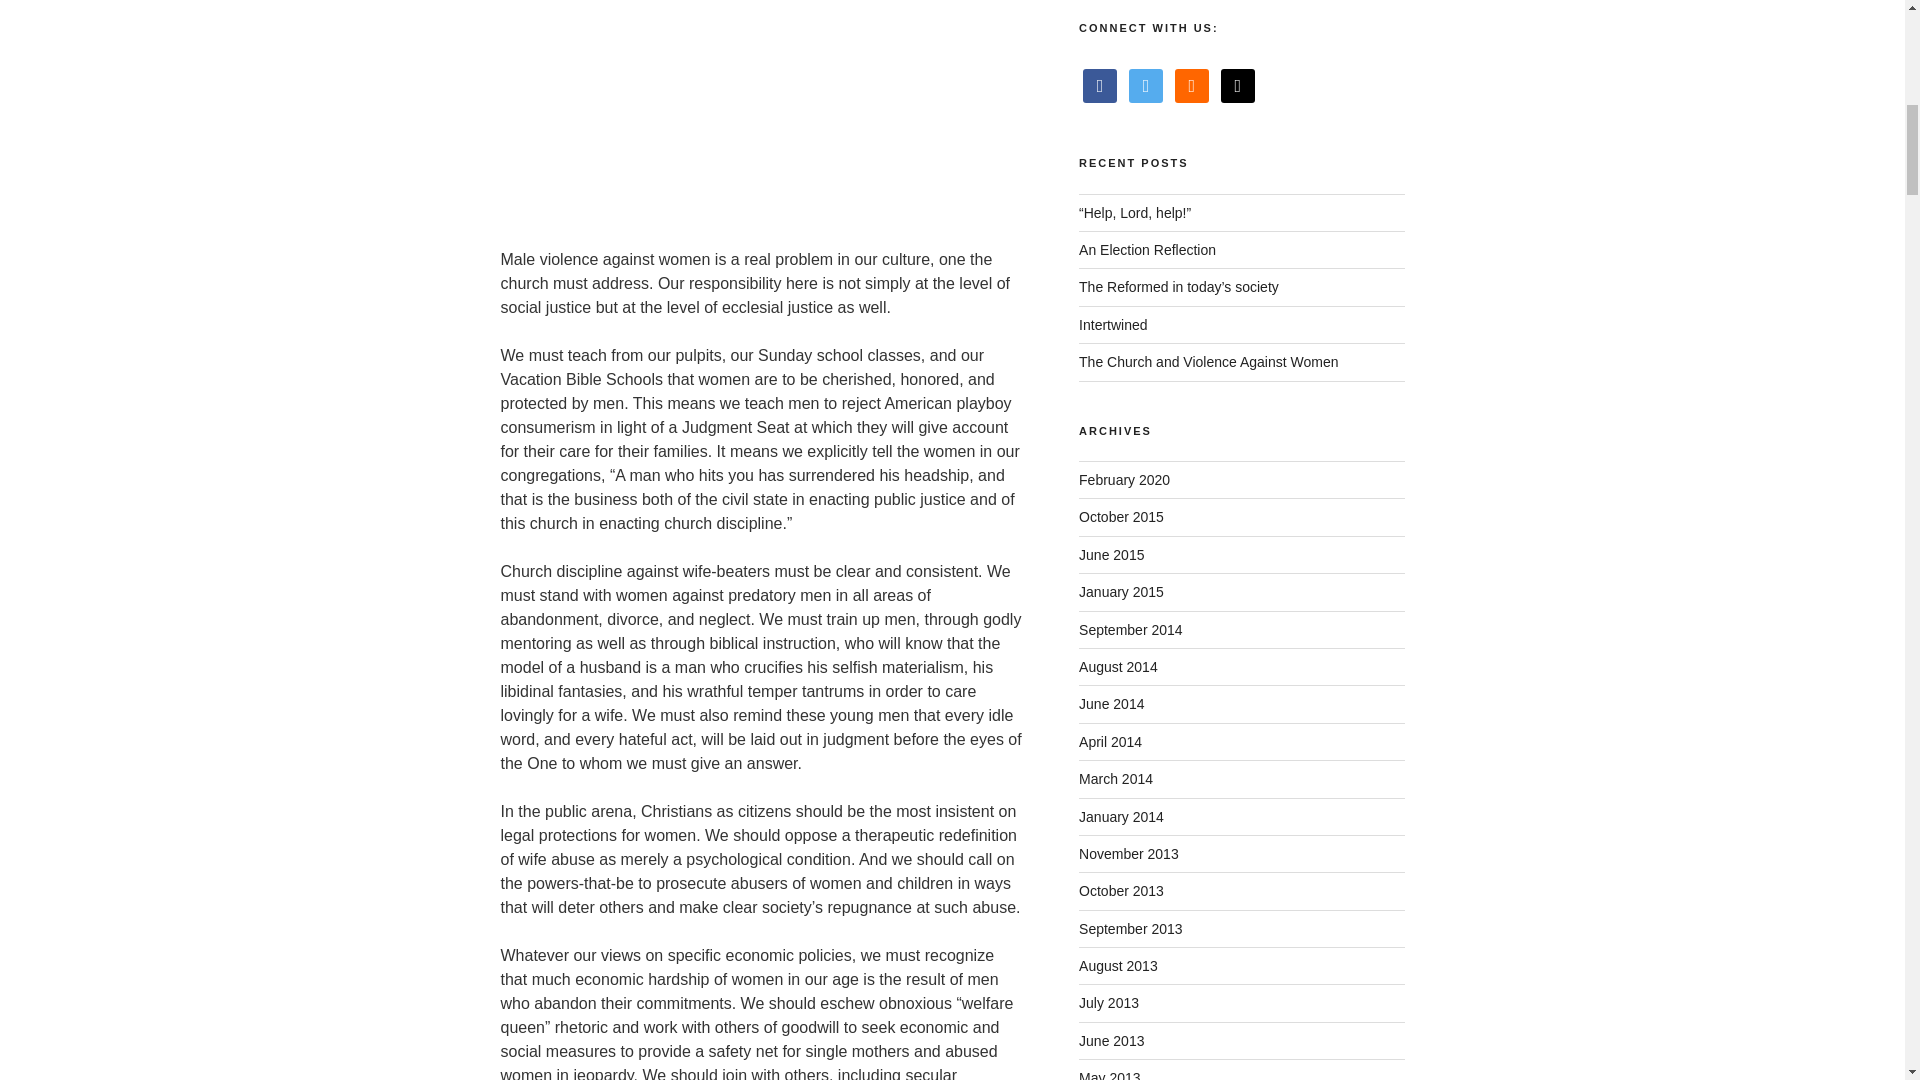  Describe the element at coordinates (1192, 84) in the screenshot. I see `Default Label` at that location.